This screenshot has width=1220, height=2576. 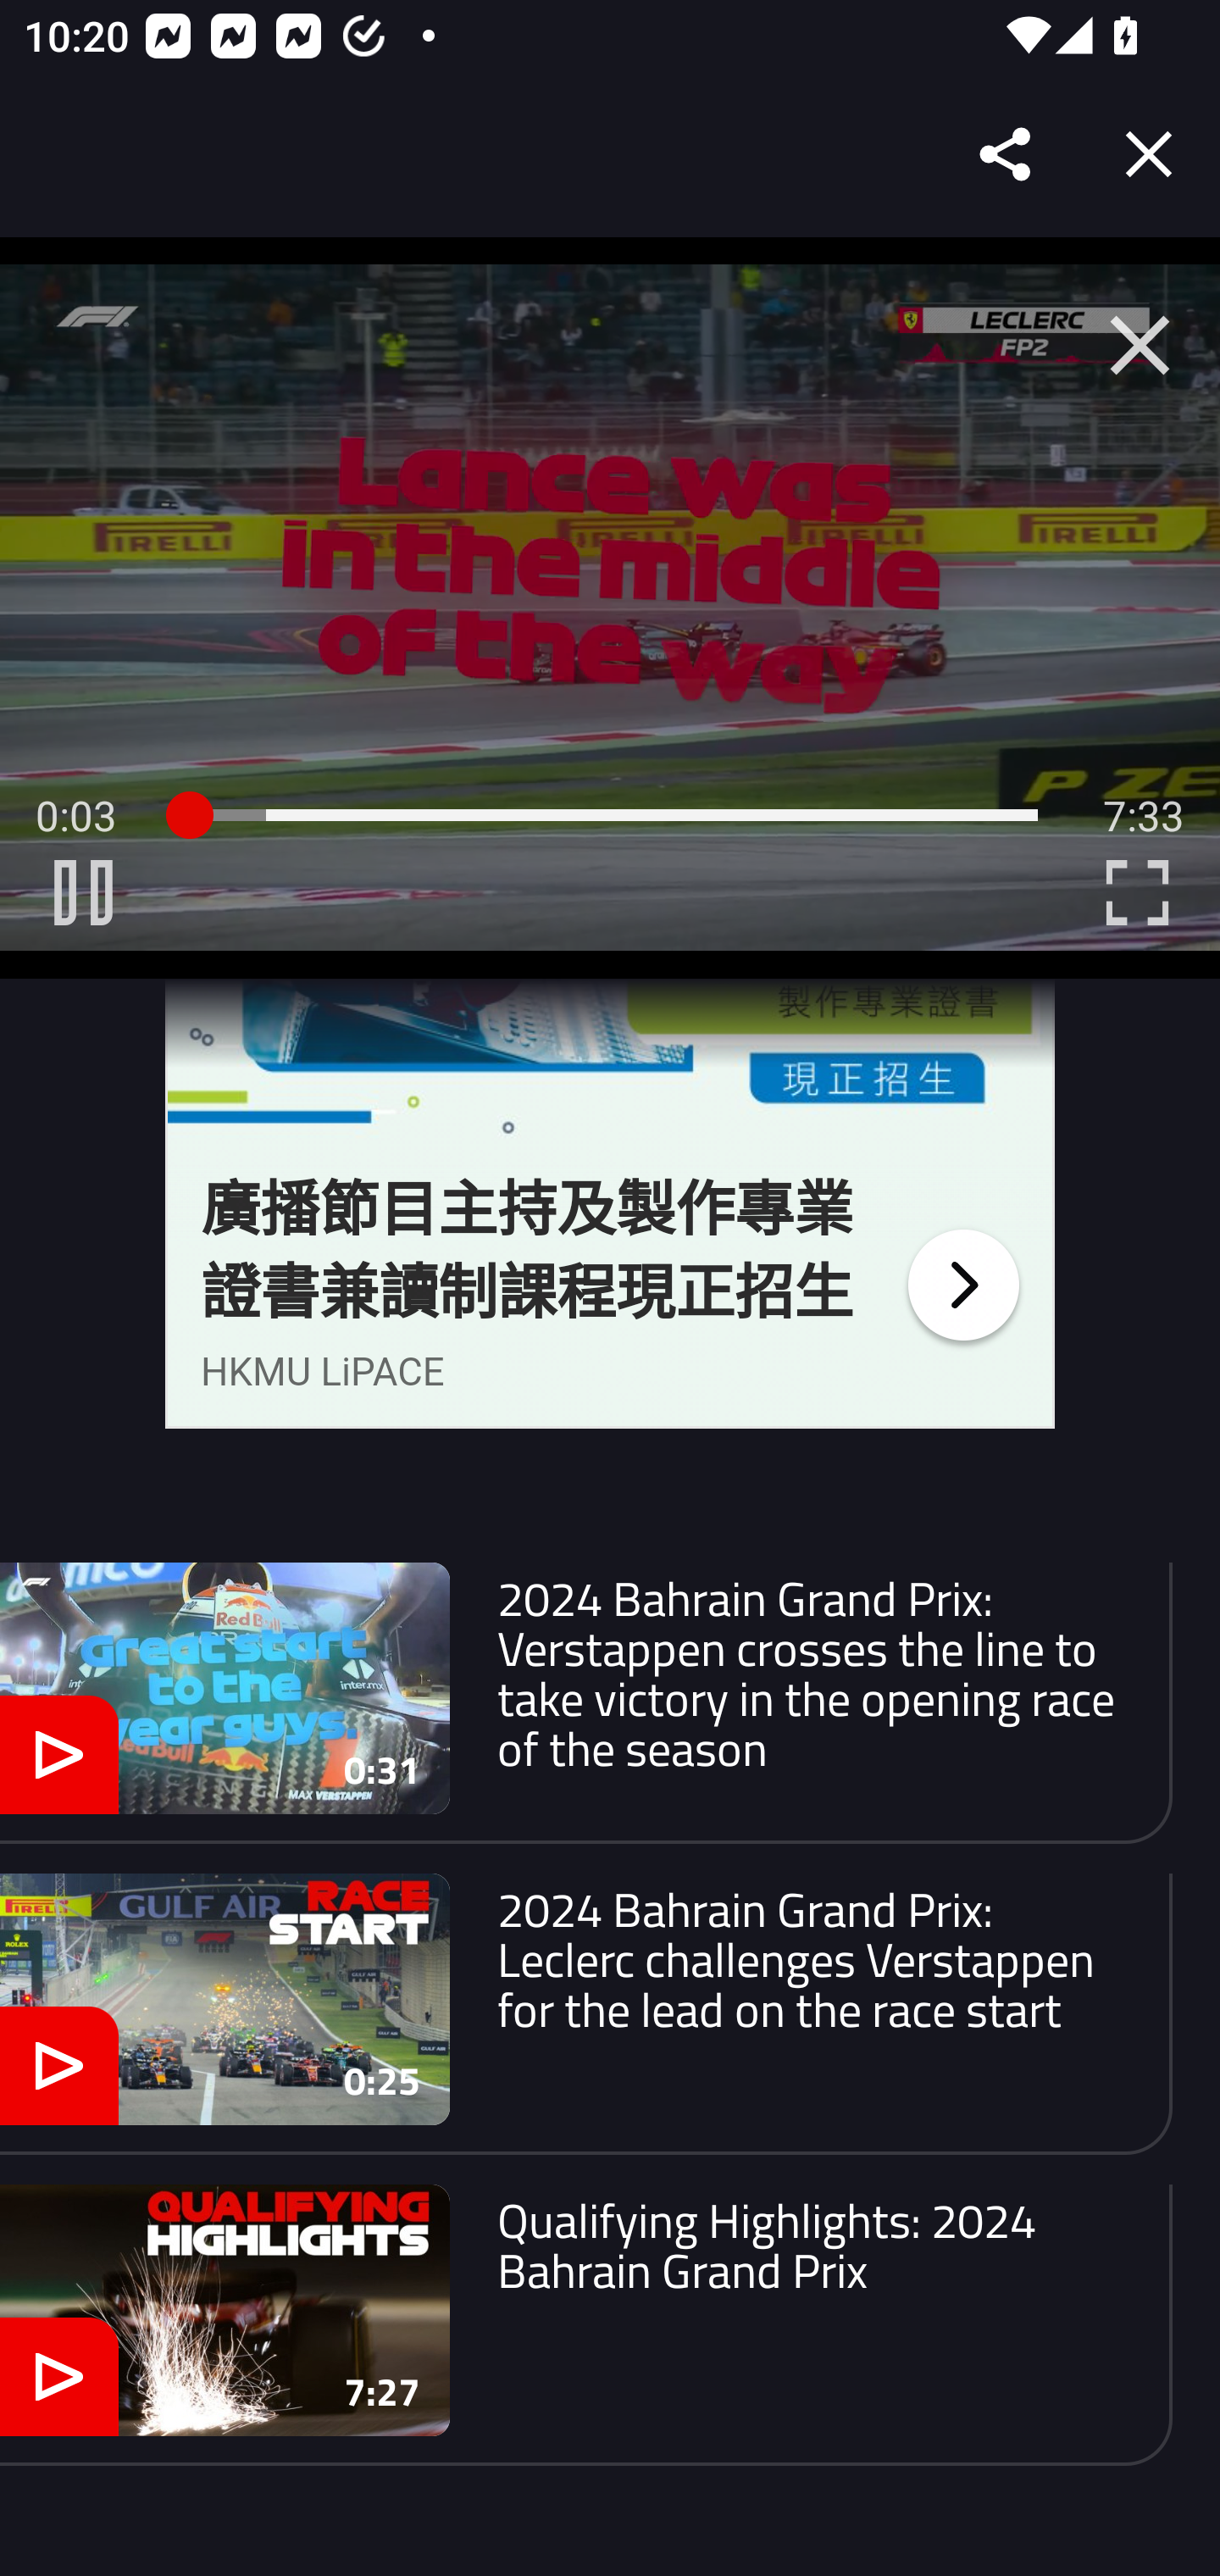 I want to click on 廣播節目主持及製作專業 證書兼讀制課程現正招生 廣播節目主持及製作專業 證書兼讀制課程現正招生, so click(x=528, y=1252).